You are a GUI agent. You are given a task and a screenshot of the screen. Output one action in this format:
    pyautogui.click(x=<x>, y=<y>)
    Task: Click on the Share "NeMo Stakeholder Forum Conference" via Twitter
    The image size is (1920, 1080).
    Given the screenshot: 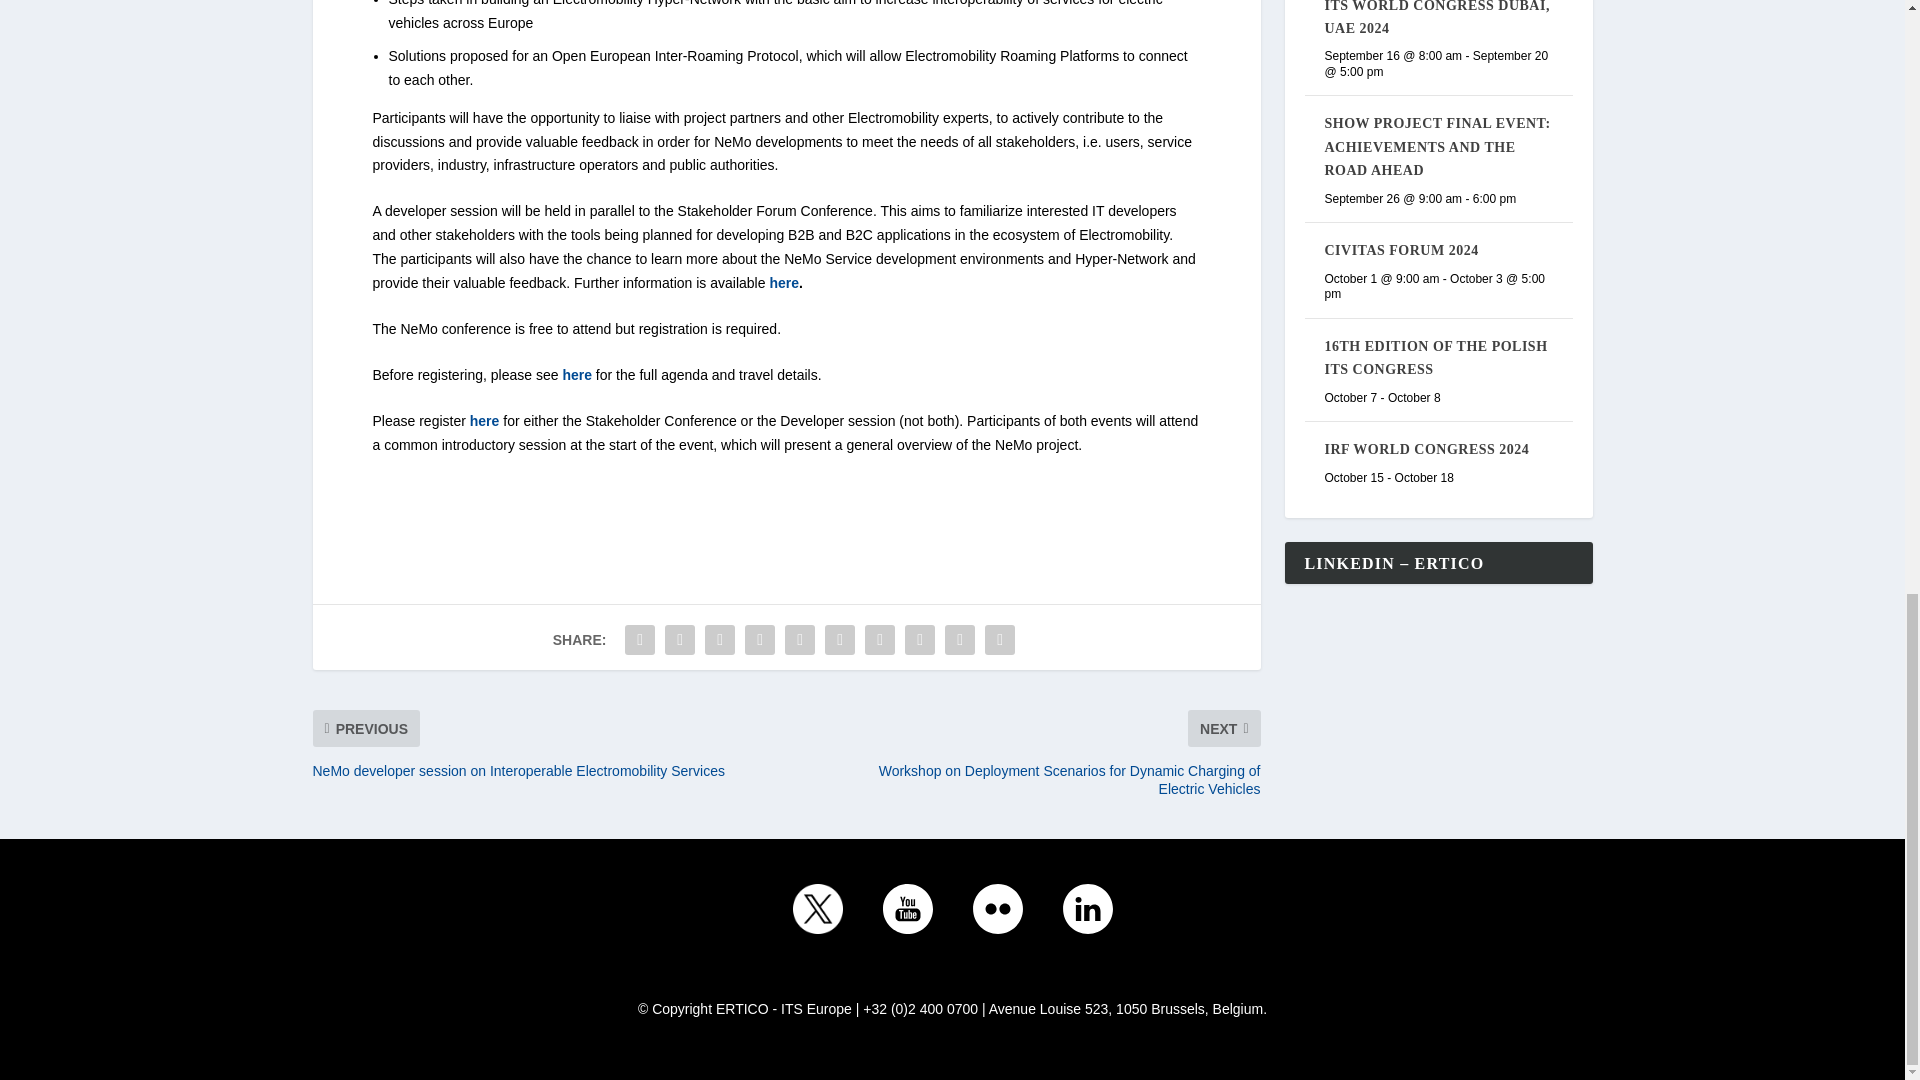 What is the action you would take?
    pyautogui.click(x=680, y=639)
    